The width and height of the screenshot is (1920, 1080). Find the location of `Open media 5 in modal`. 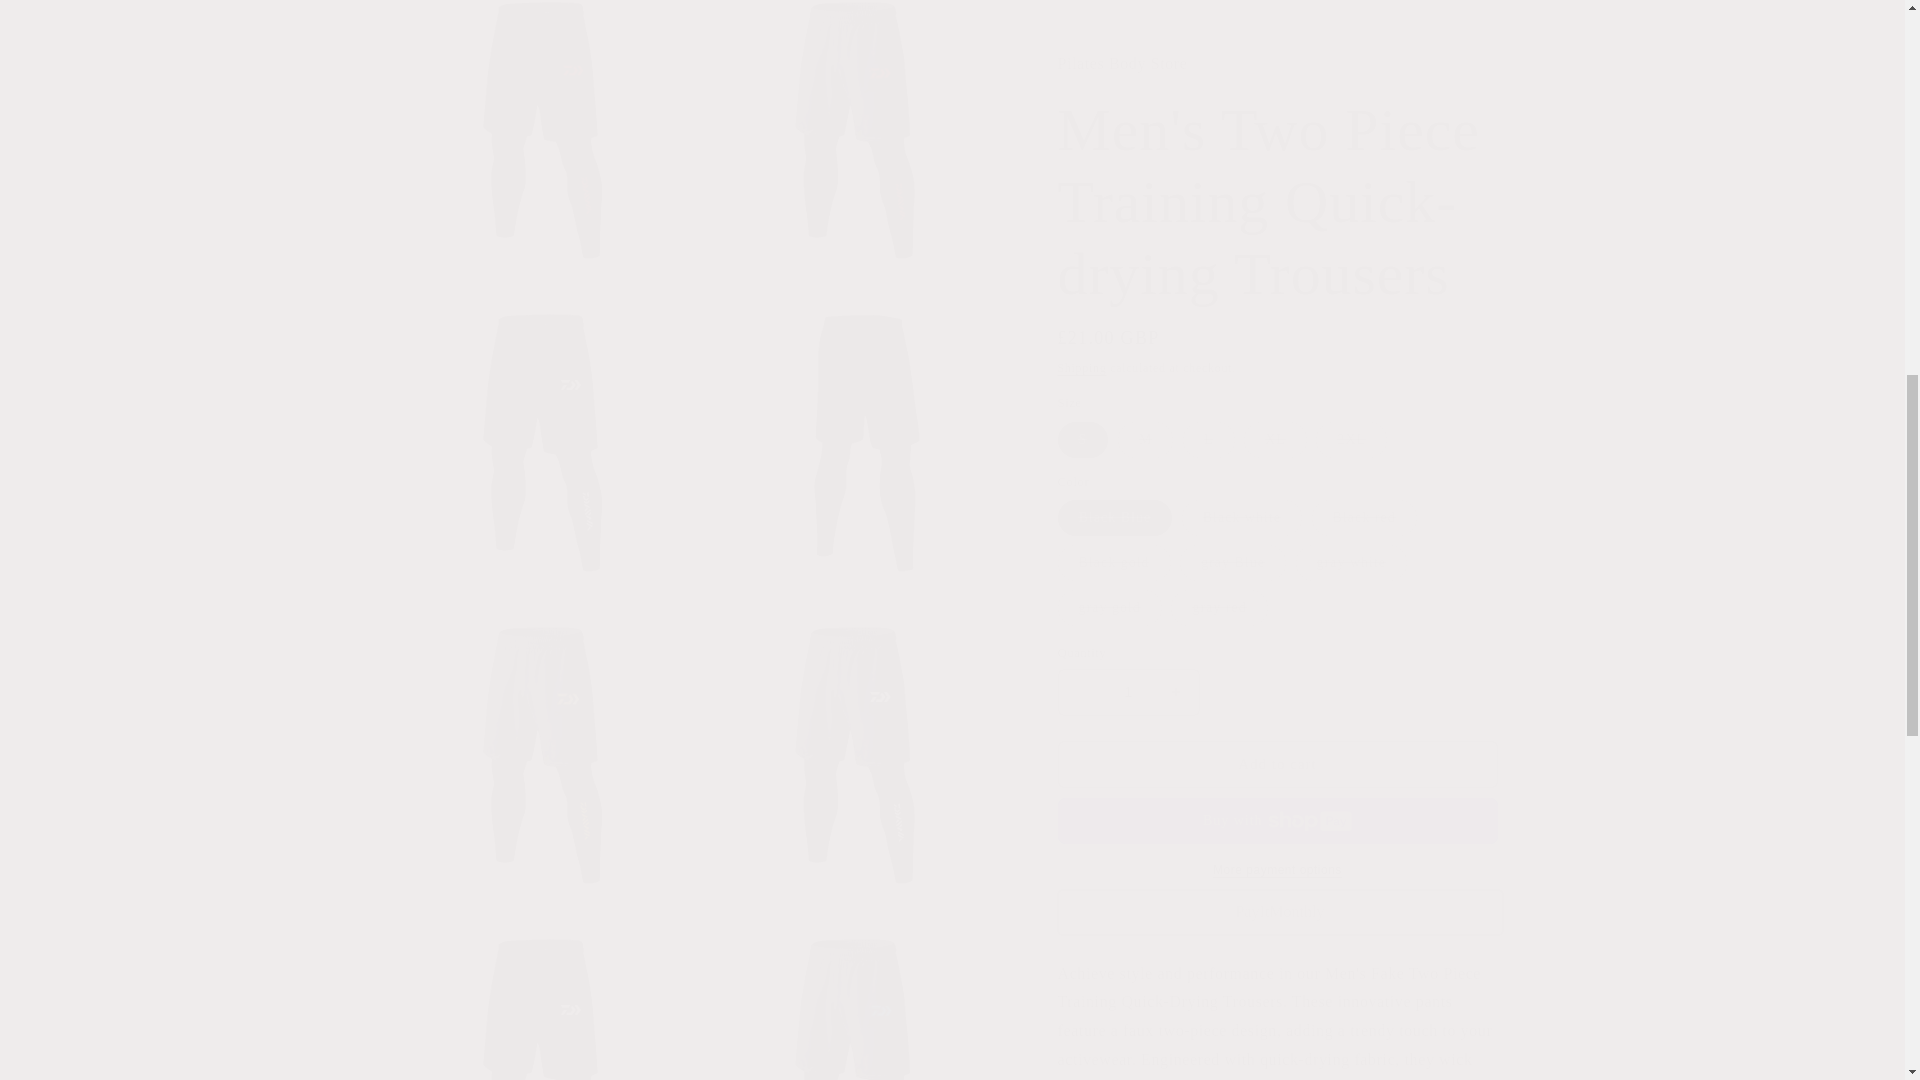

Open media 5 in modal is located at coordinates (861, 127).